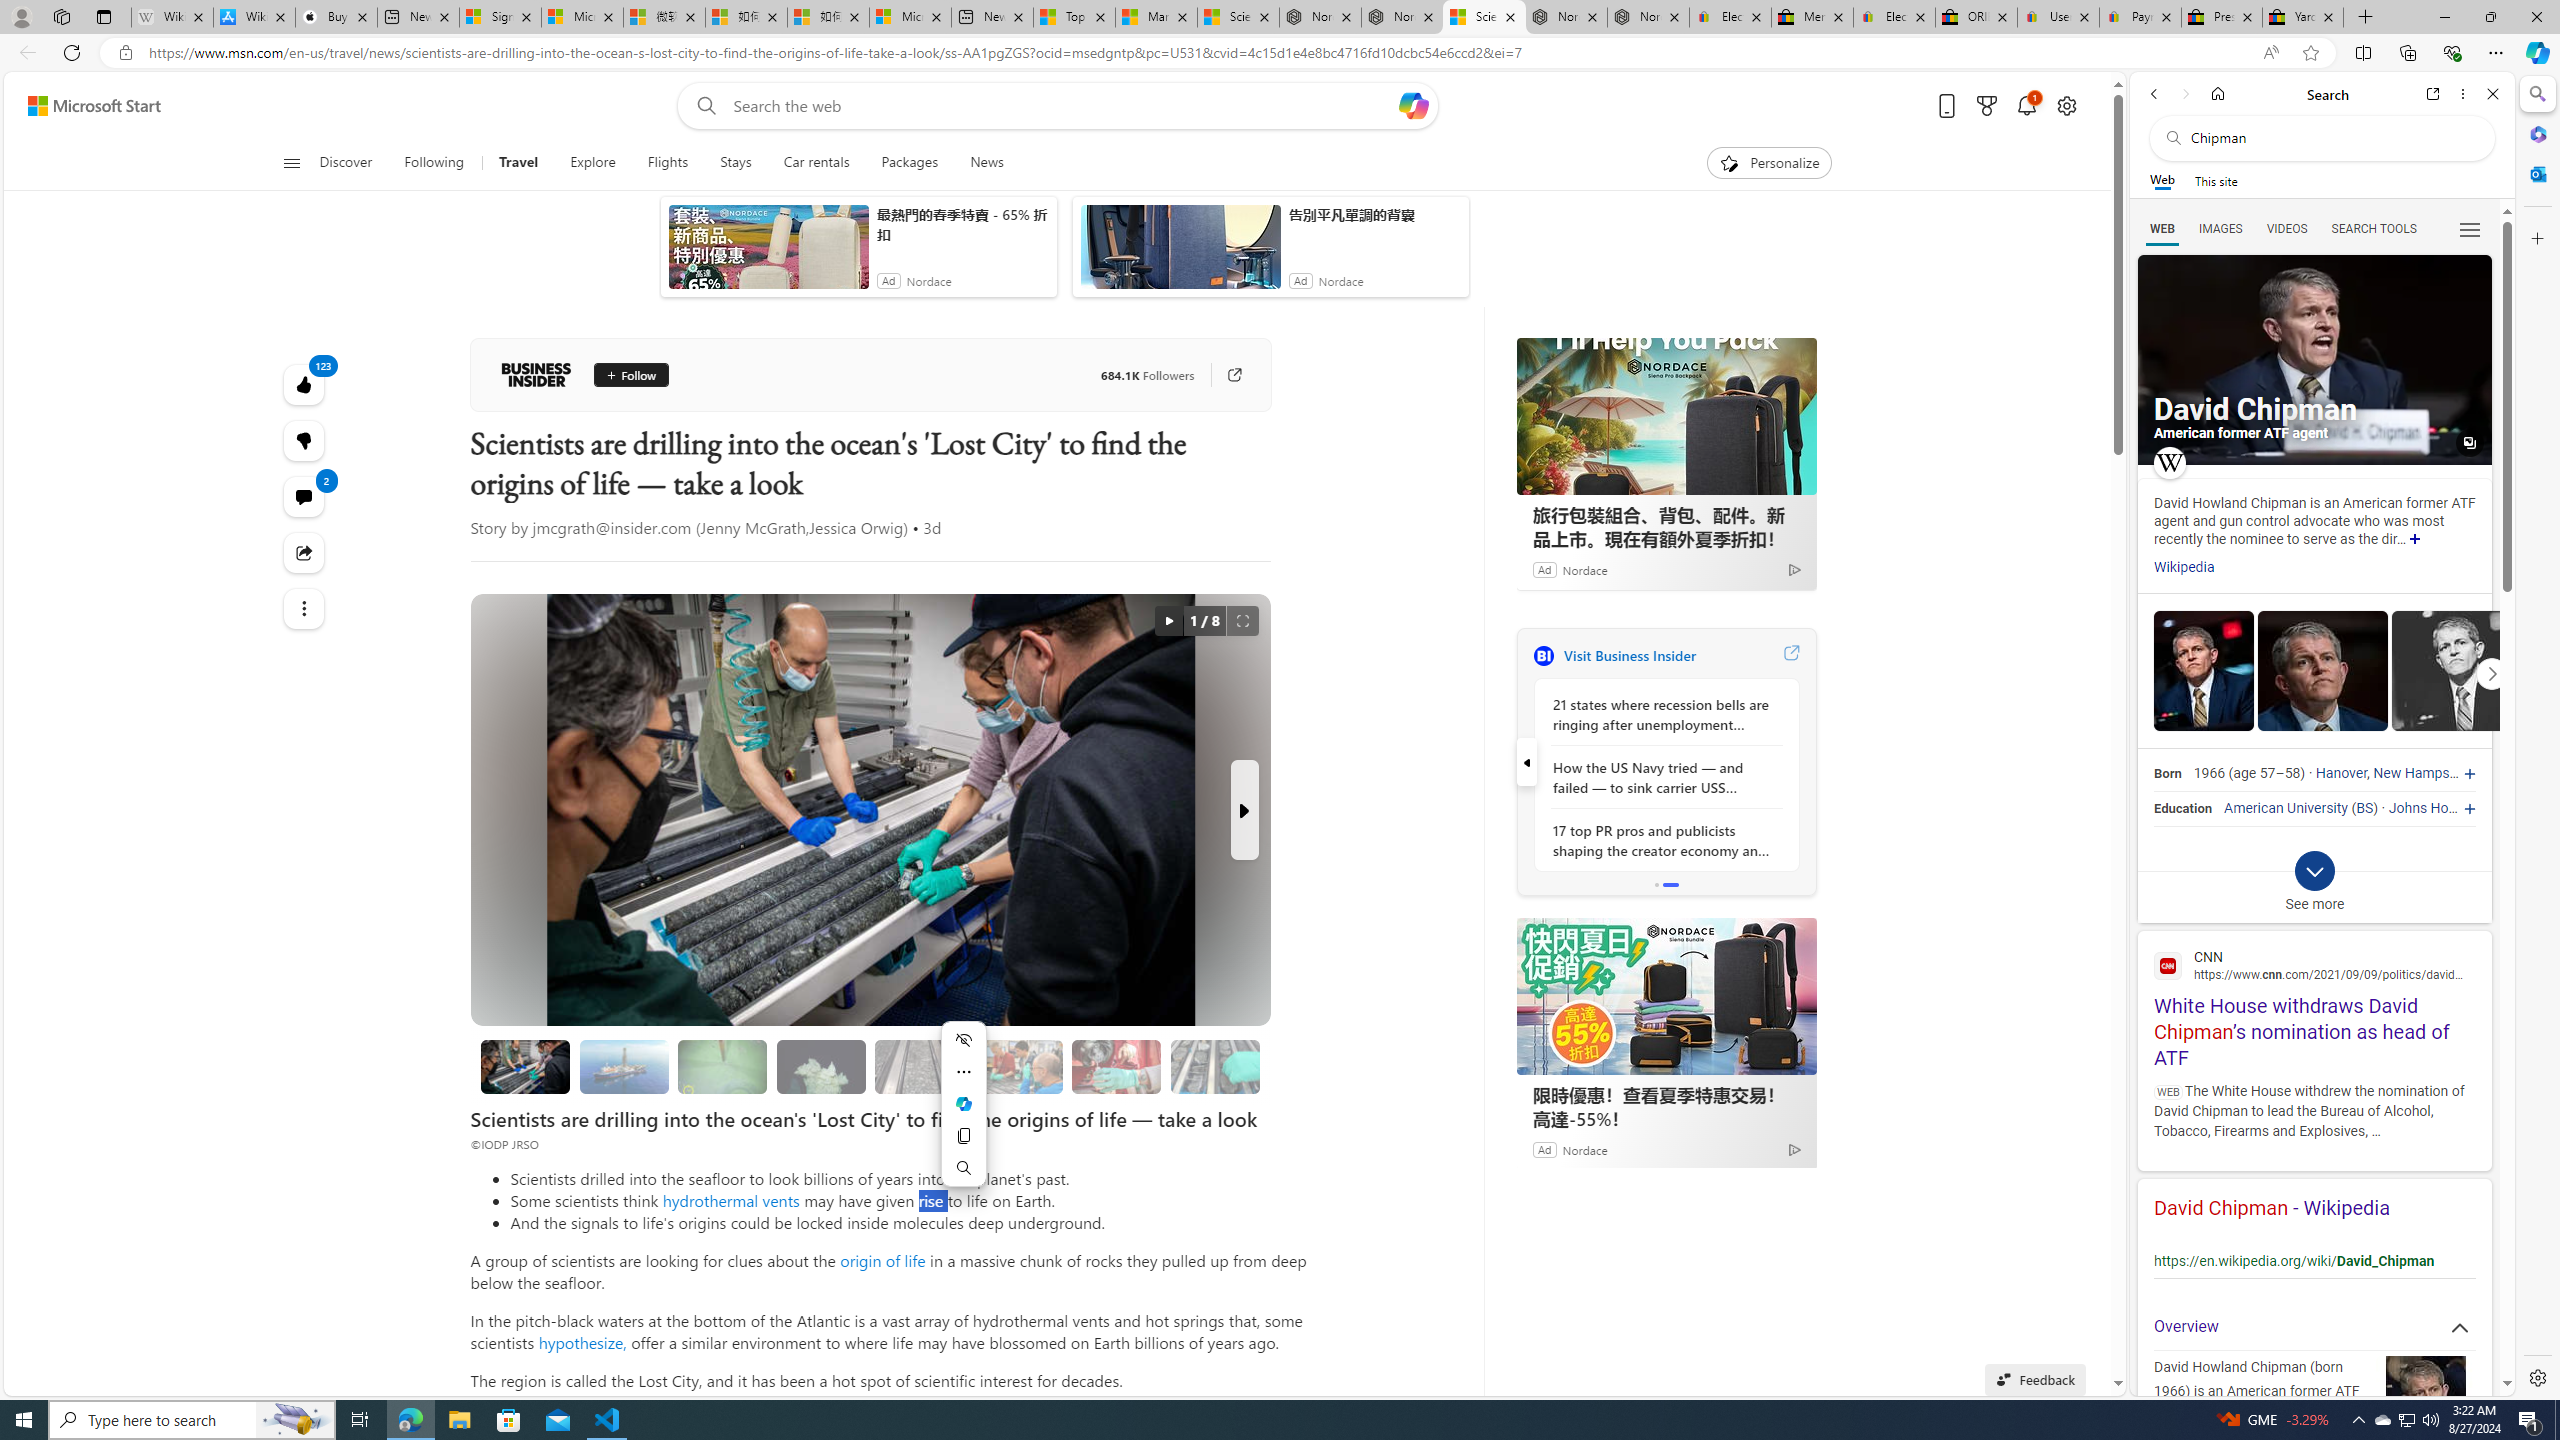 Image resolution: width=2560 pixels, height=1440 pixels. I want to click on View comments 2 Comment, so click(304, 496).